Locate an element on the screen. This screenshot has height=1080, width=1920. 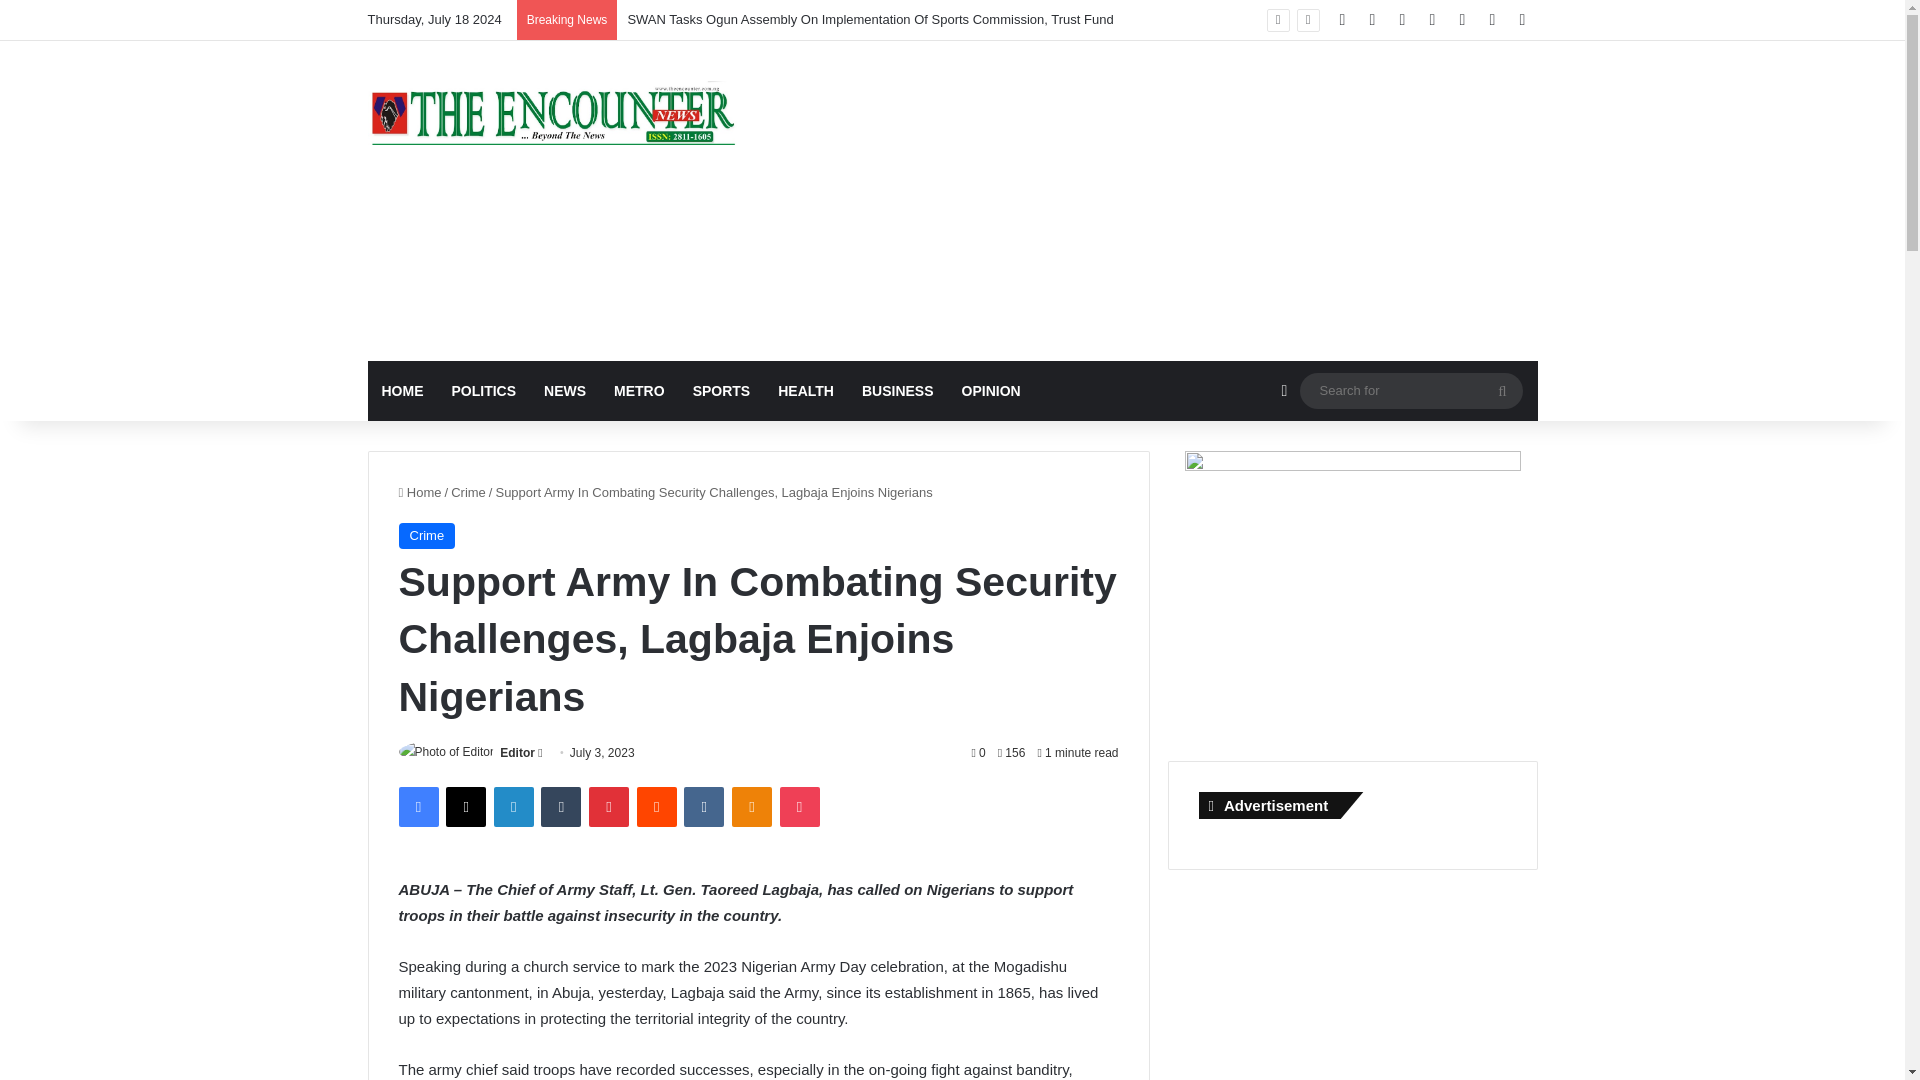
Tumblr is located at coordinates (561, 807).